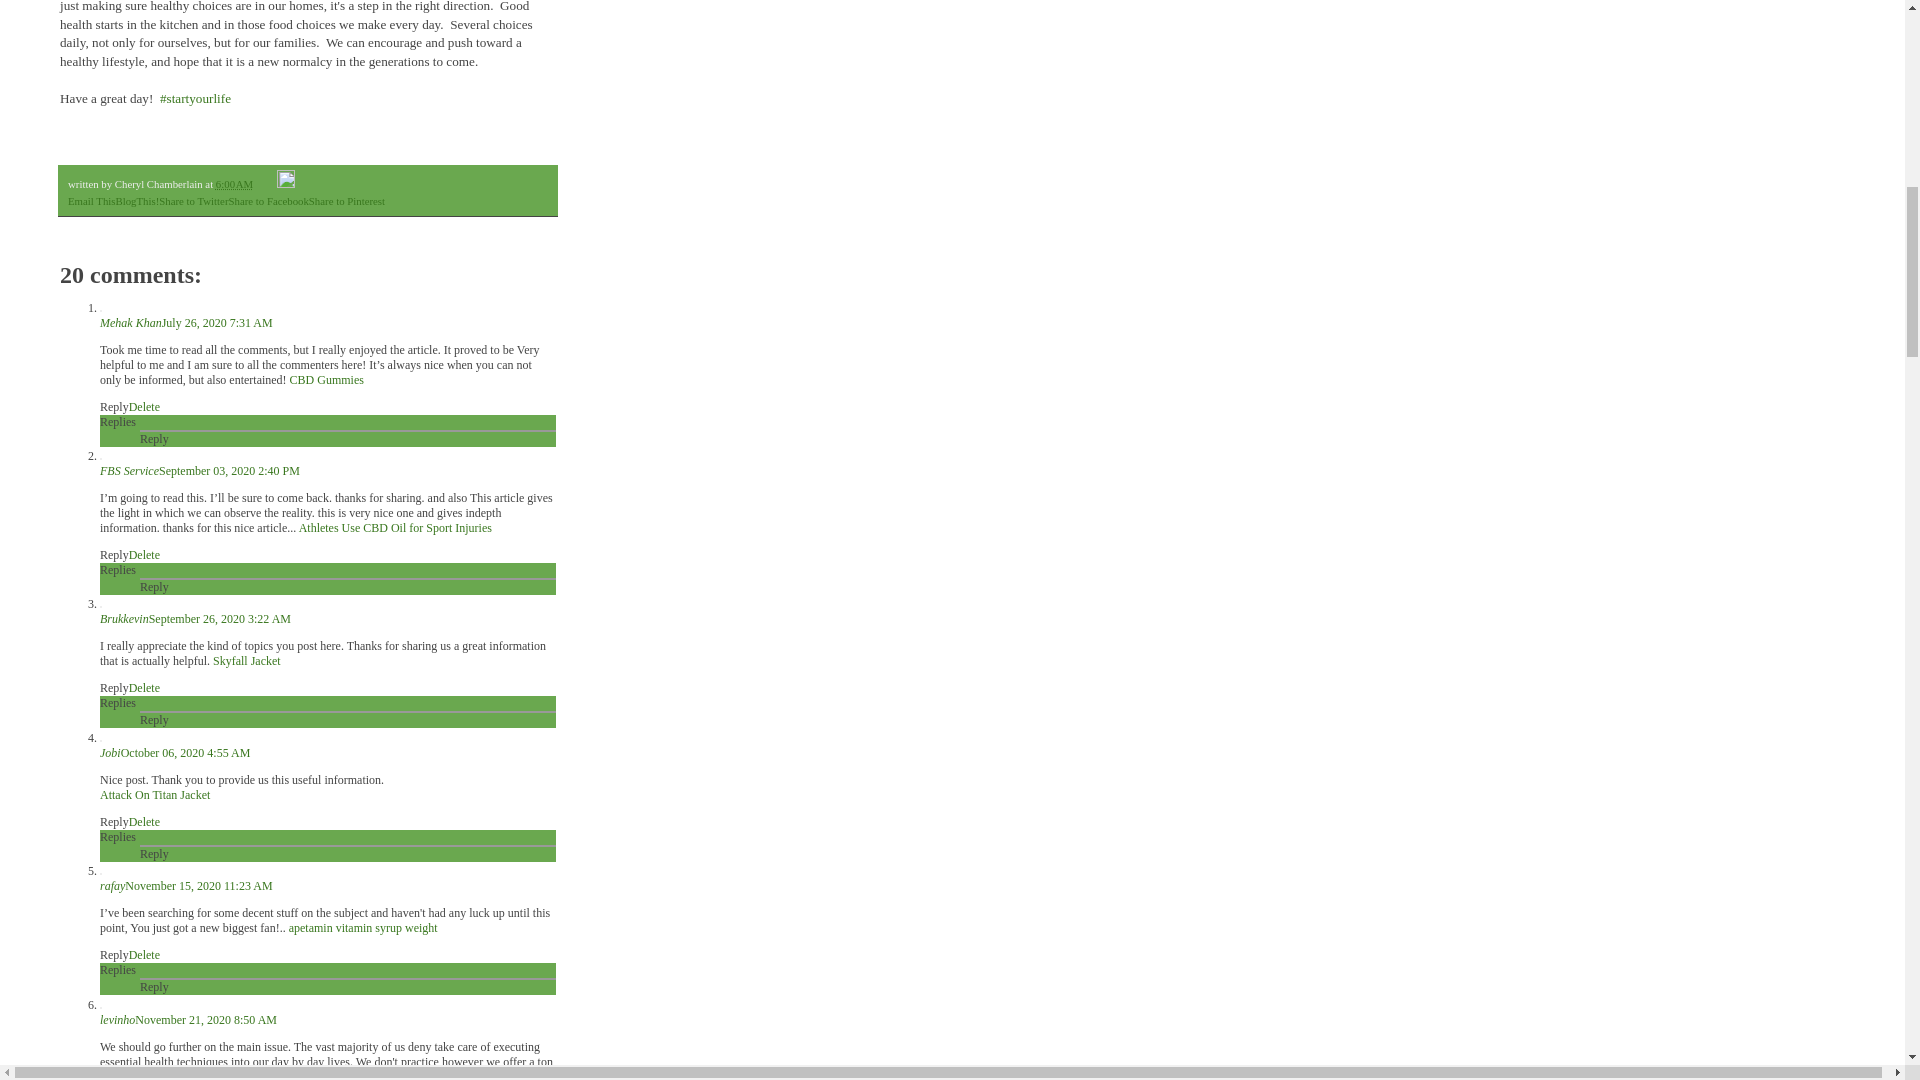 This screenshot has height=1080, width=1920. I want to click on Jobi, so click(110, 753).